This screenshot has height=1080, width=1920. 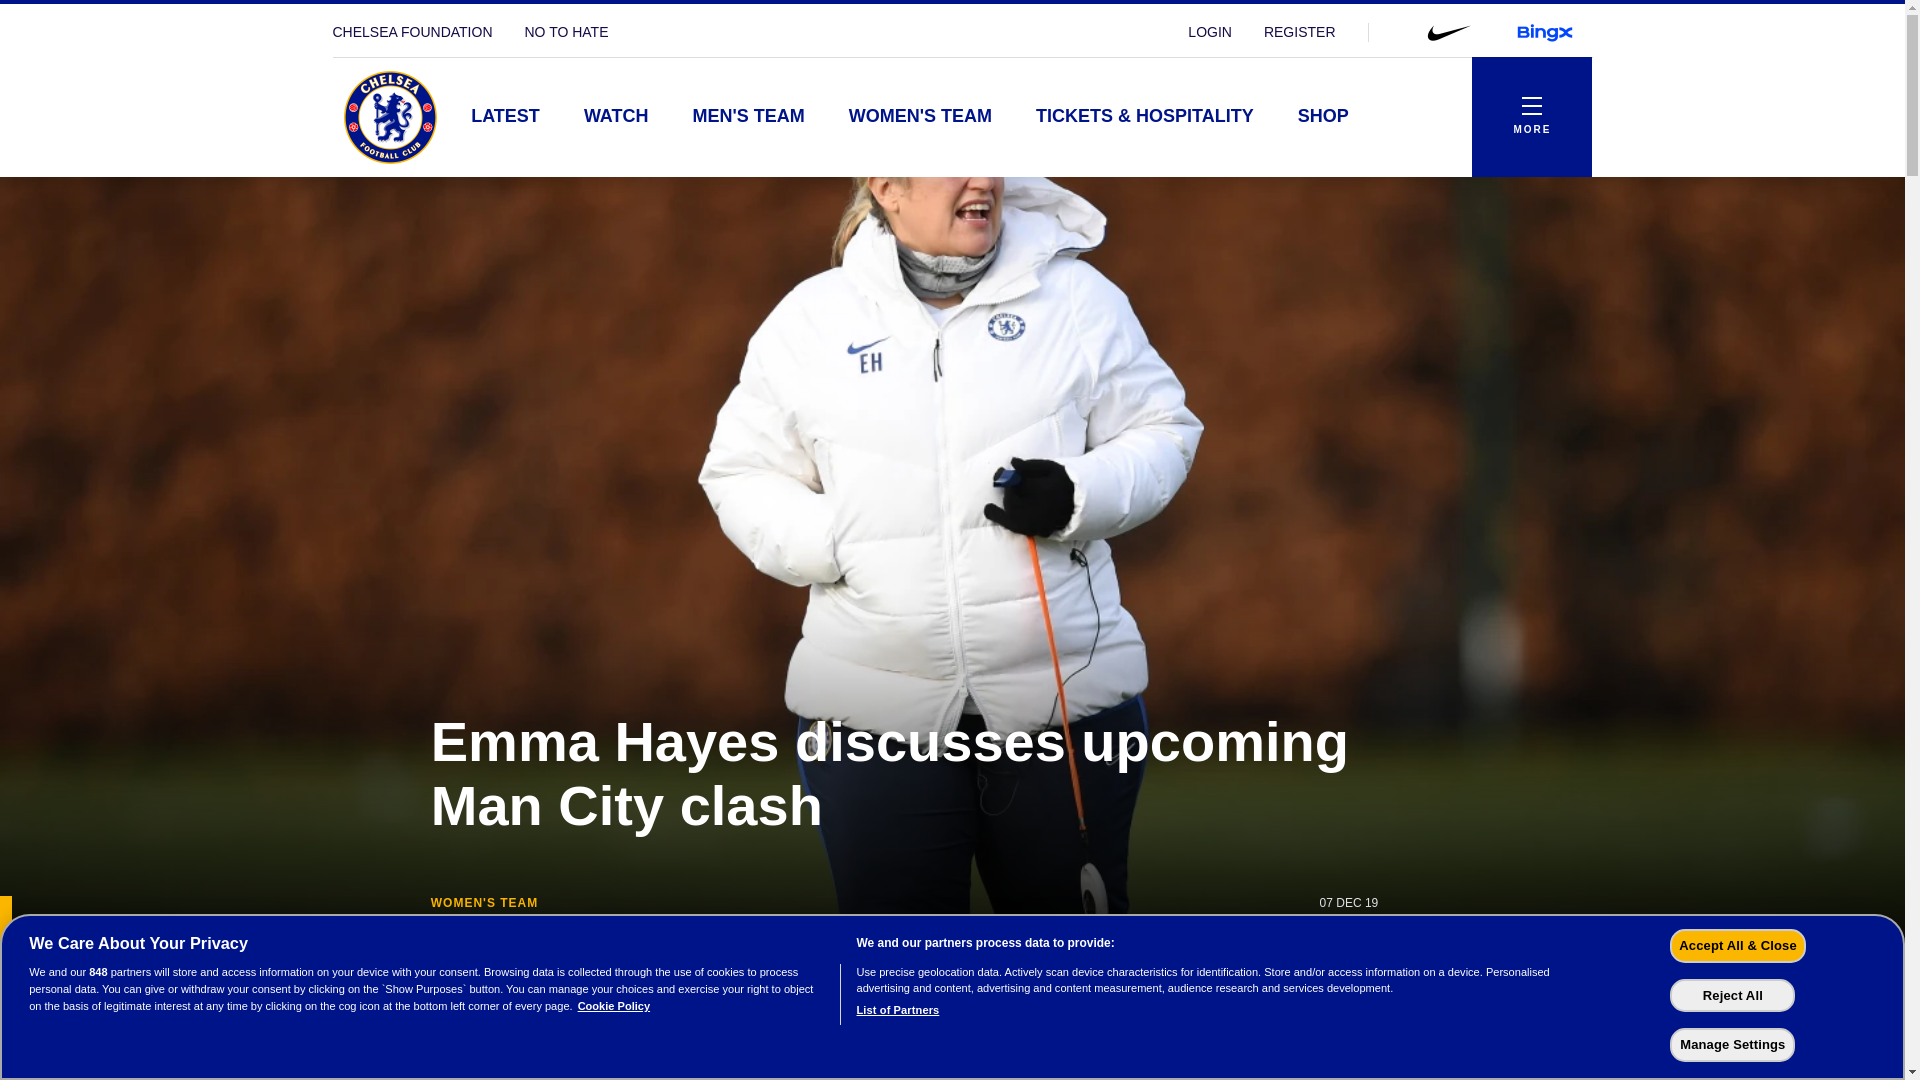 What do you see at coordinates (920, 117) in the screenshot?
I see `WOMEN'S TEAM` at bounding box center [920, 117].